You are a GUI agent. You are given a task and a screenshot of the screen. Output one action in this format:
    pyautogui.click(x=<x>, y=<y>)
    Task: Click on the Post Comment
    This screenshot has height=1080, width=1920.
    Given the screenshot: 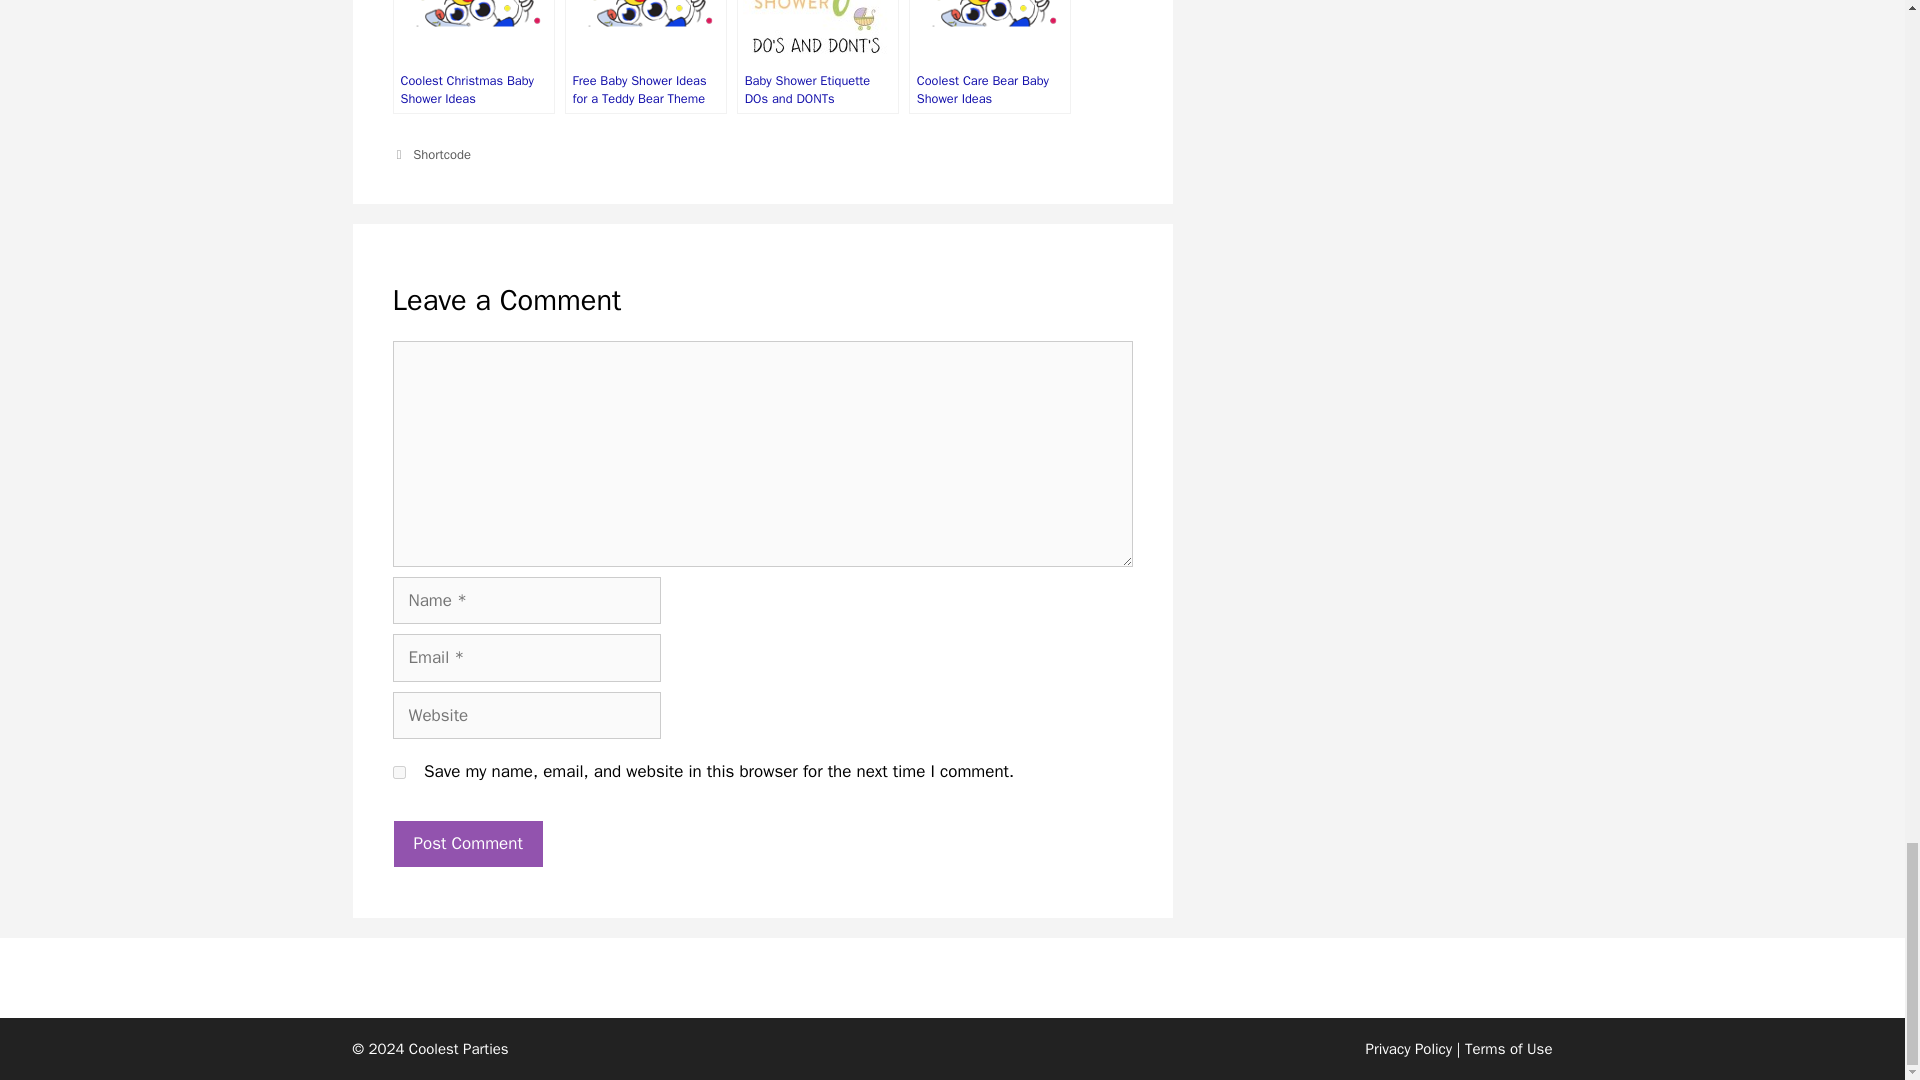 What is the action you would take?
    pyautogui.click(x=467, y=844)
    